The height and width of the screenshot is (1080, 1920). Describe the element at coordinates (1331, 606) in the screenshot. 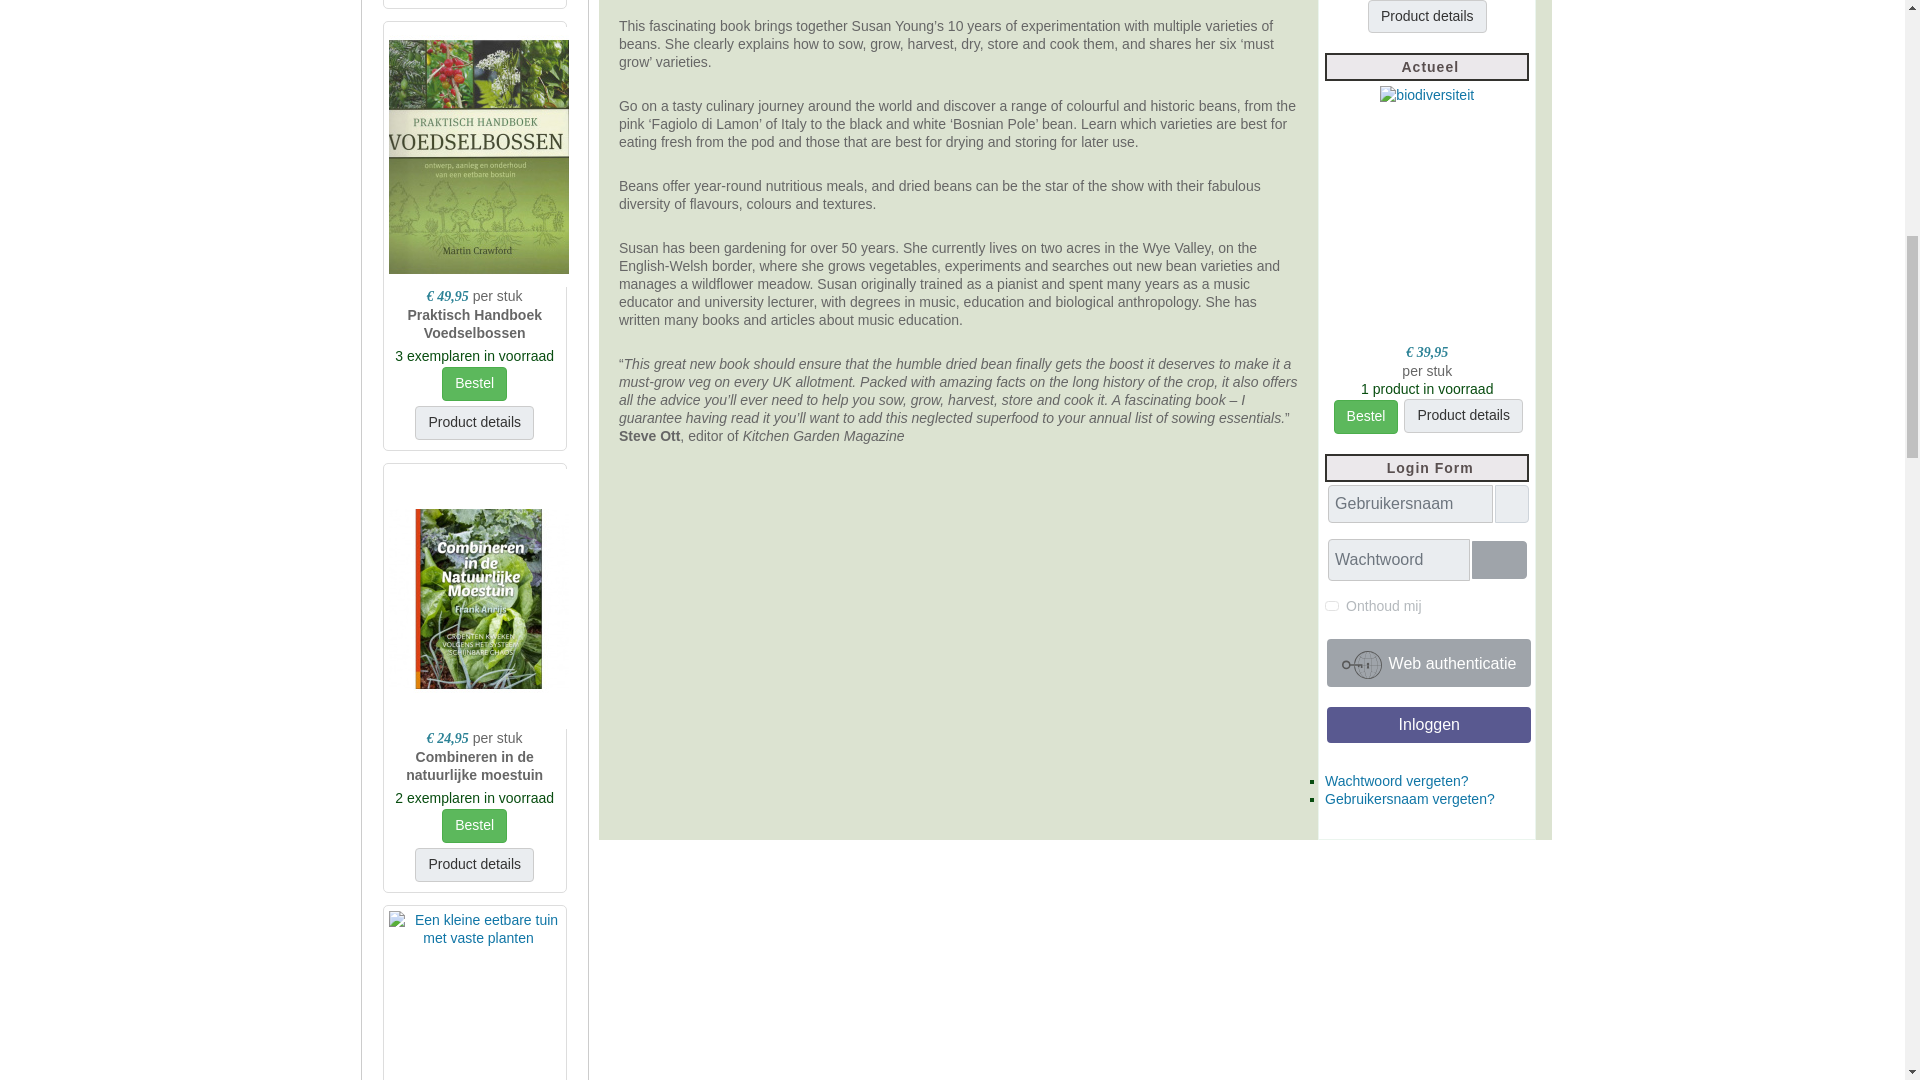

I see `yes` at that location.